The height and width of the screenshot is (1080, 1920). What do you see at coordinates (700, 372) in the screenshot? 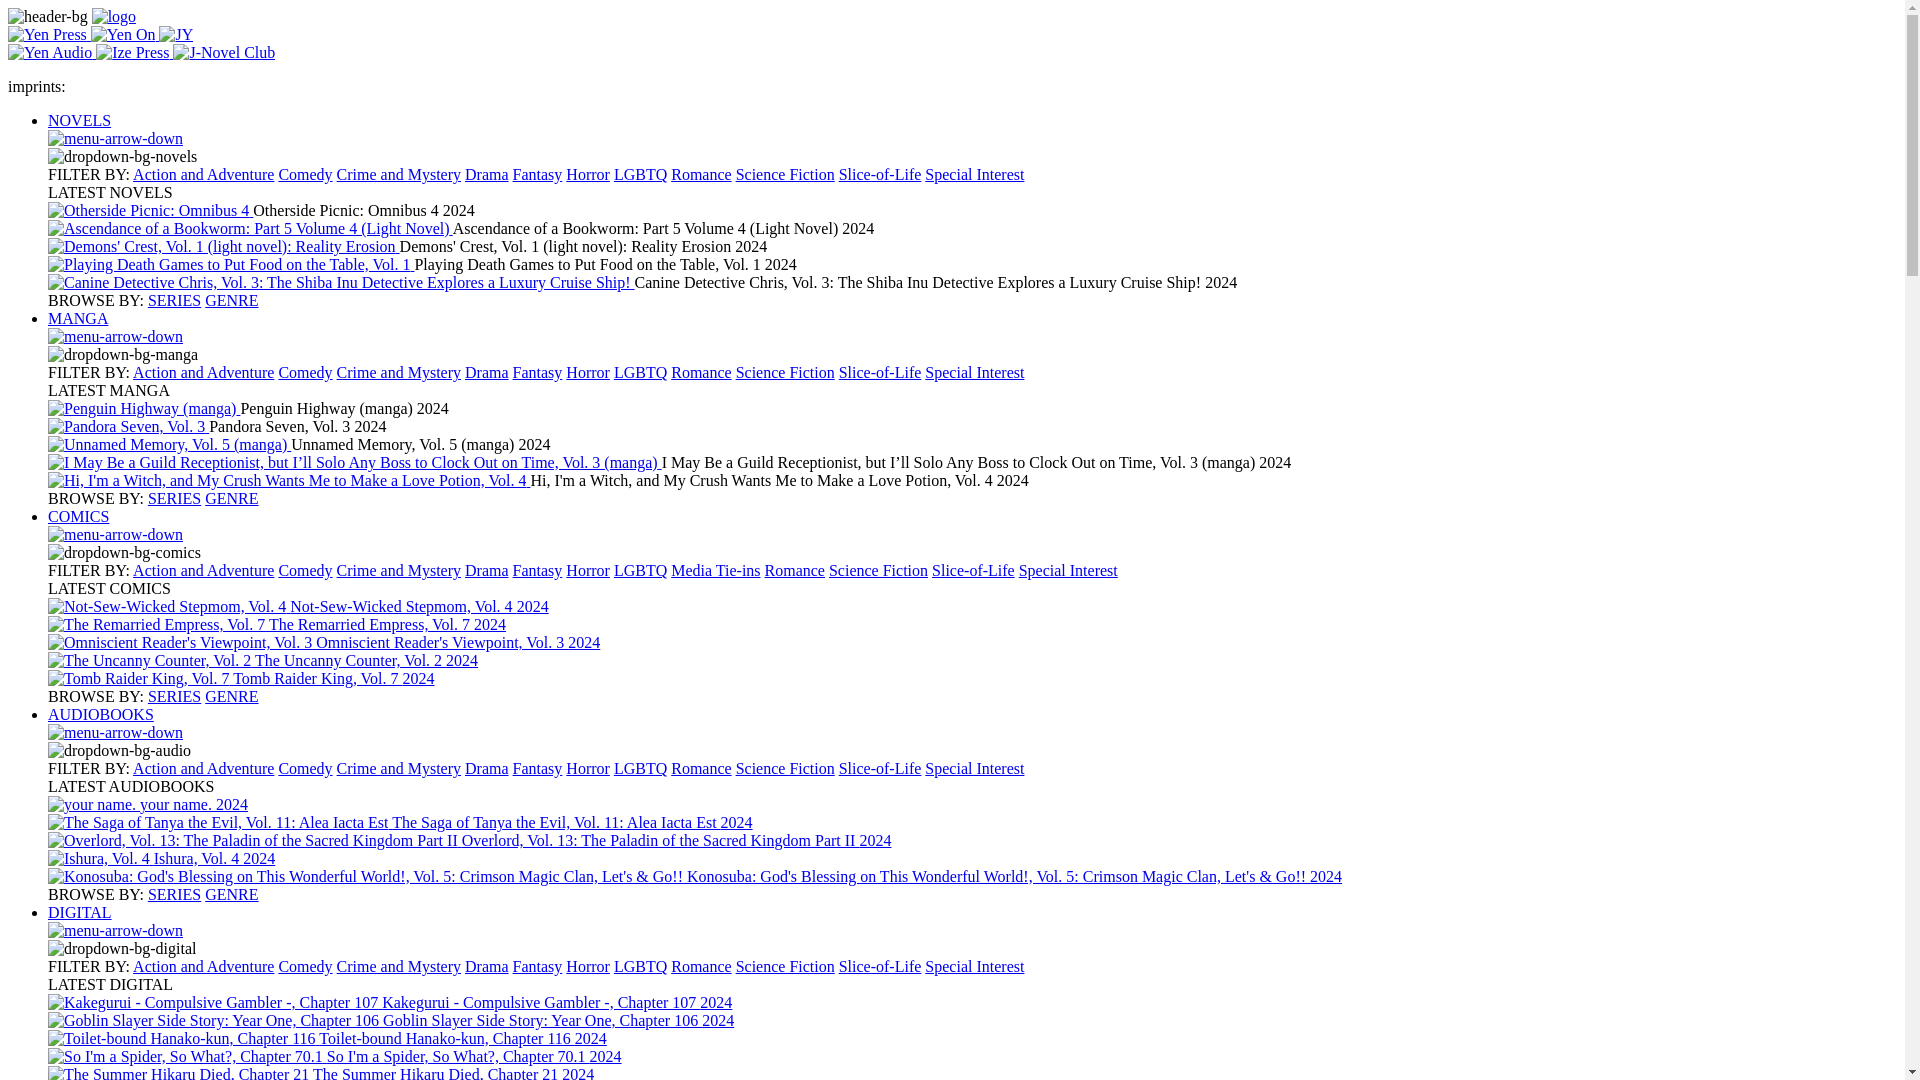
I see `Romance` at bounding box center [700, 372].